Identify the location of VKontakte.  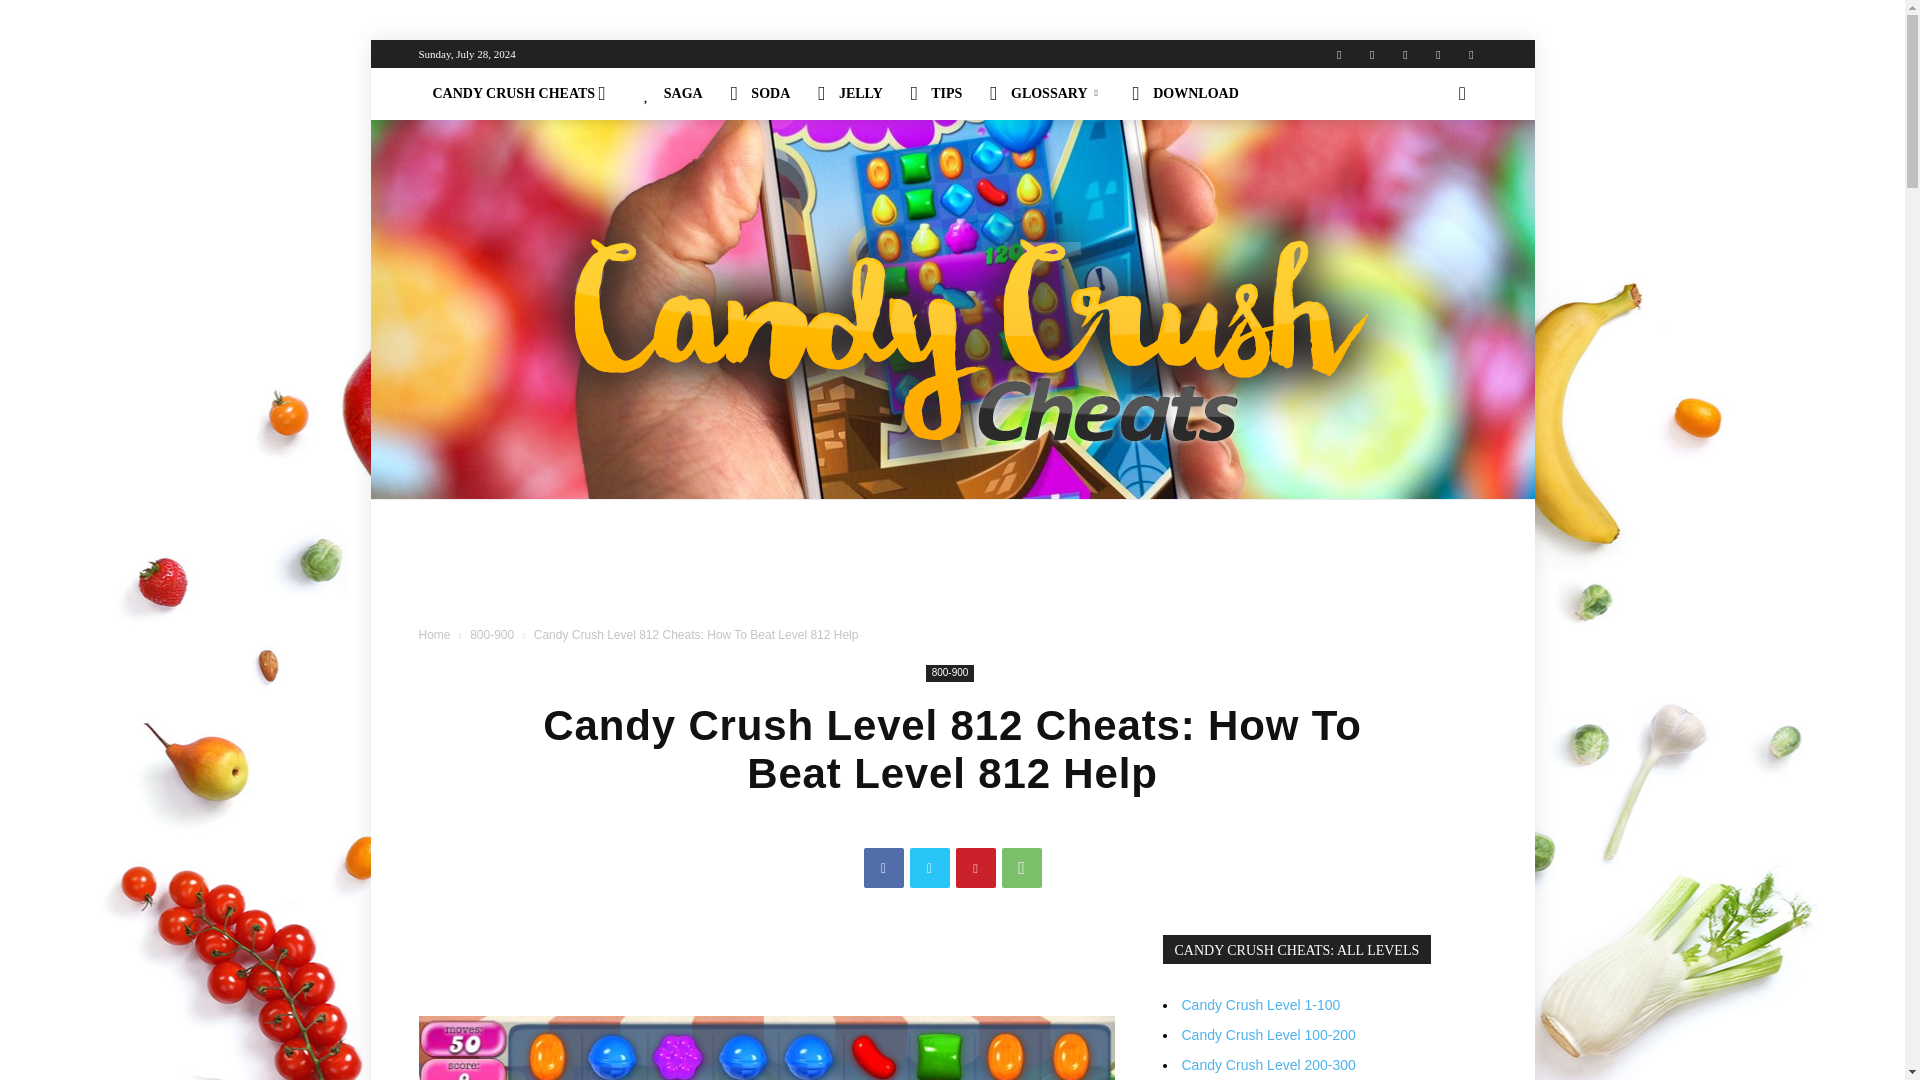
(1438, 54).